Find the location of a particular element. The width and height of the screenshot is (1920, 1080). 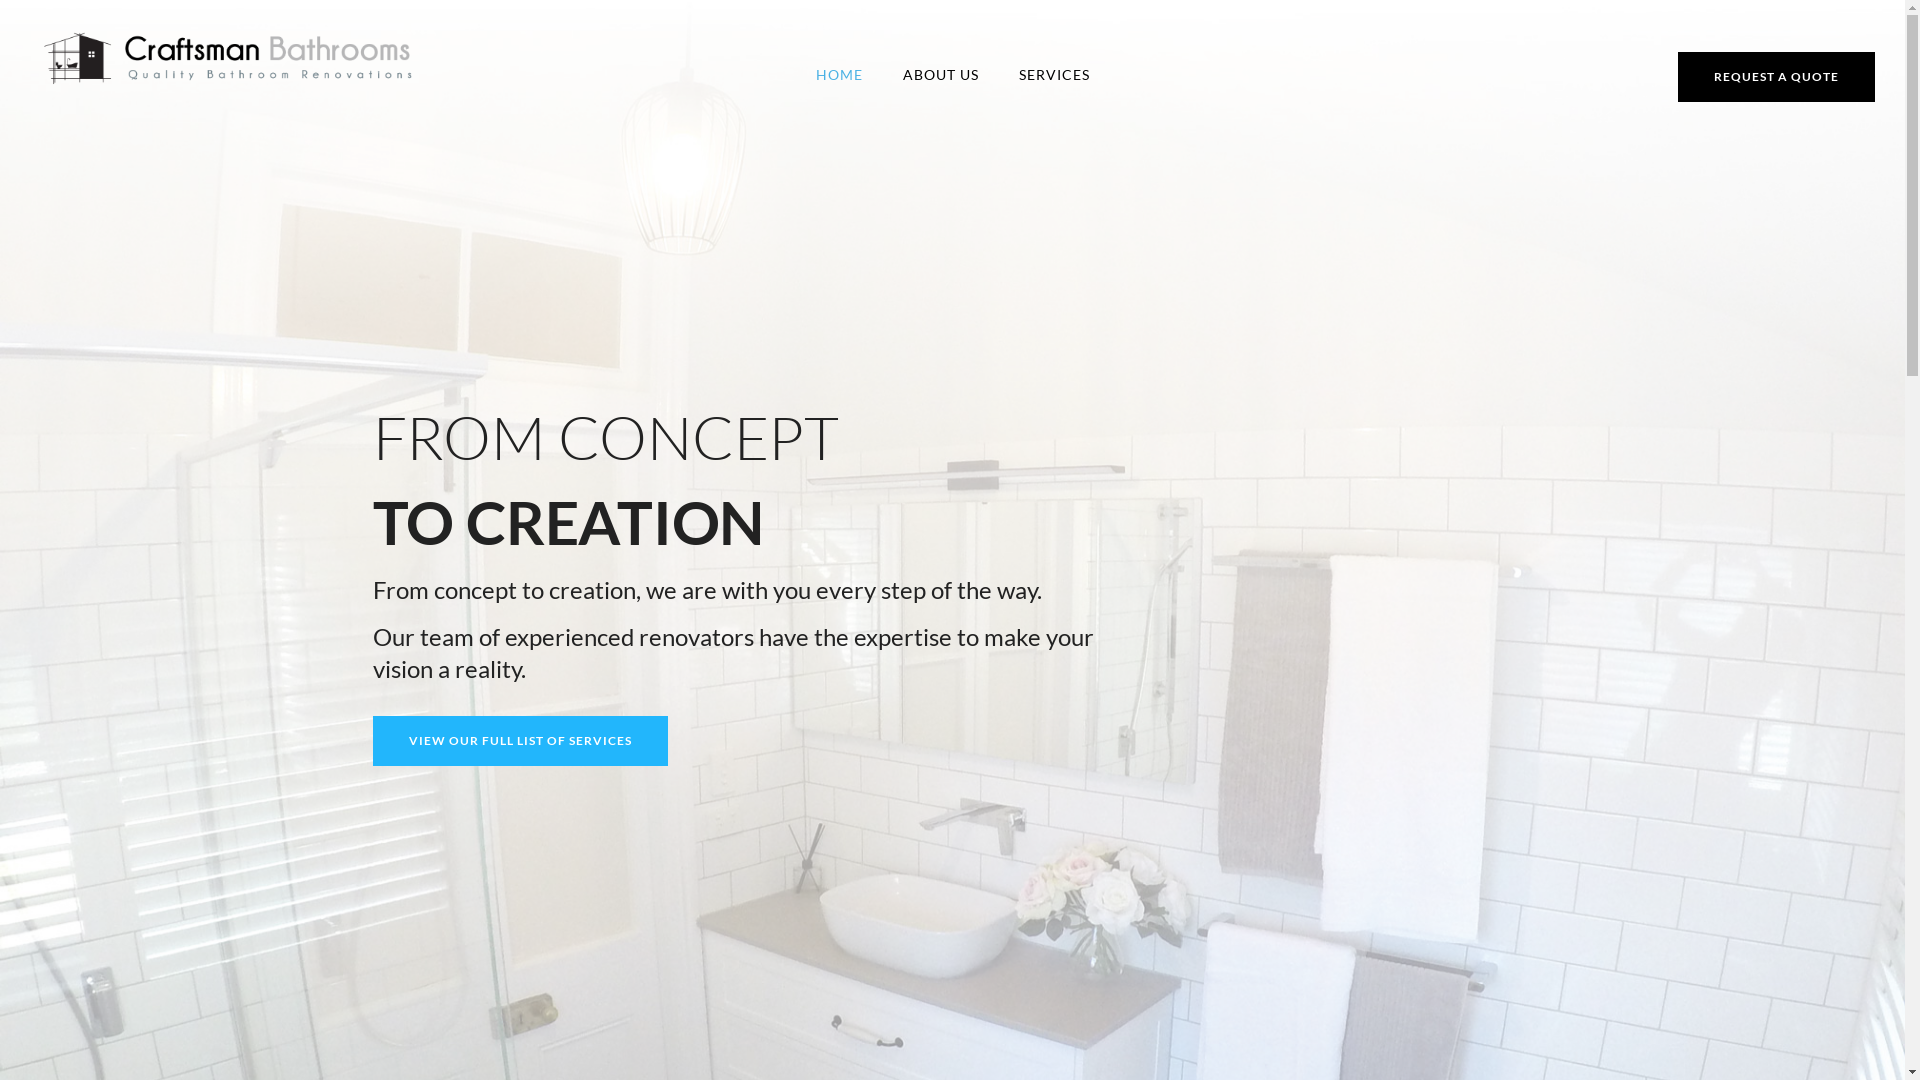

HOME is located at coordinates (840, 74).